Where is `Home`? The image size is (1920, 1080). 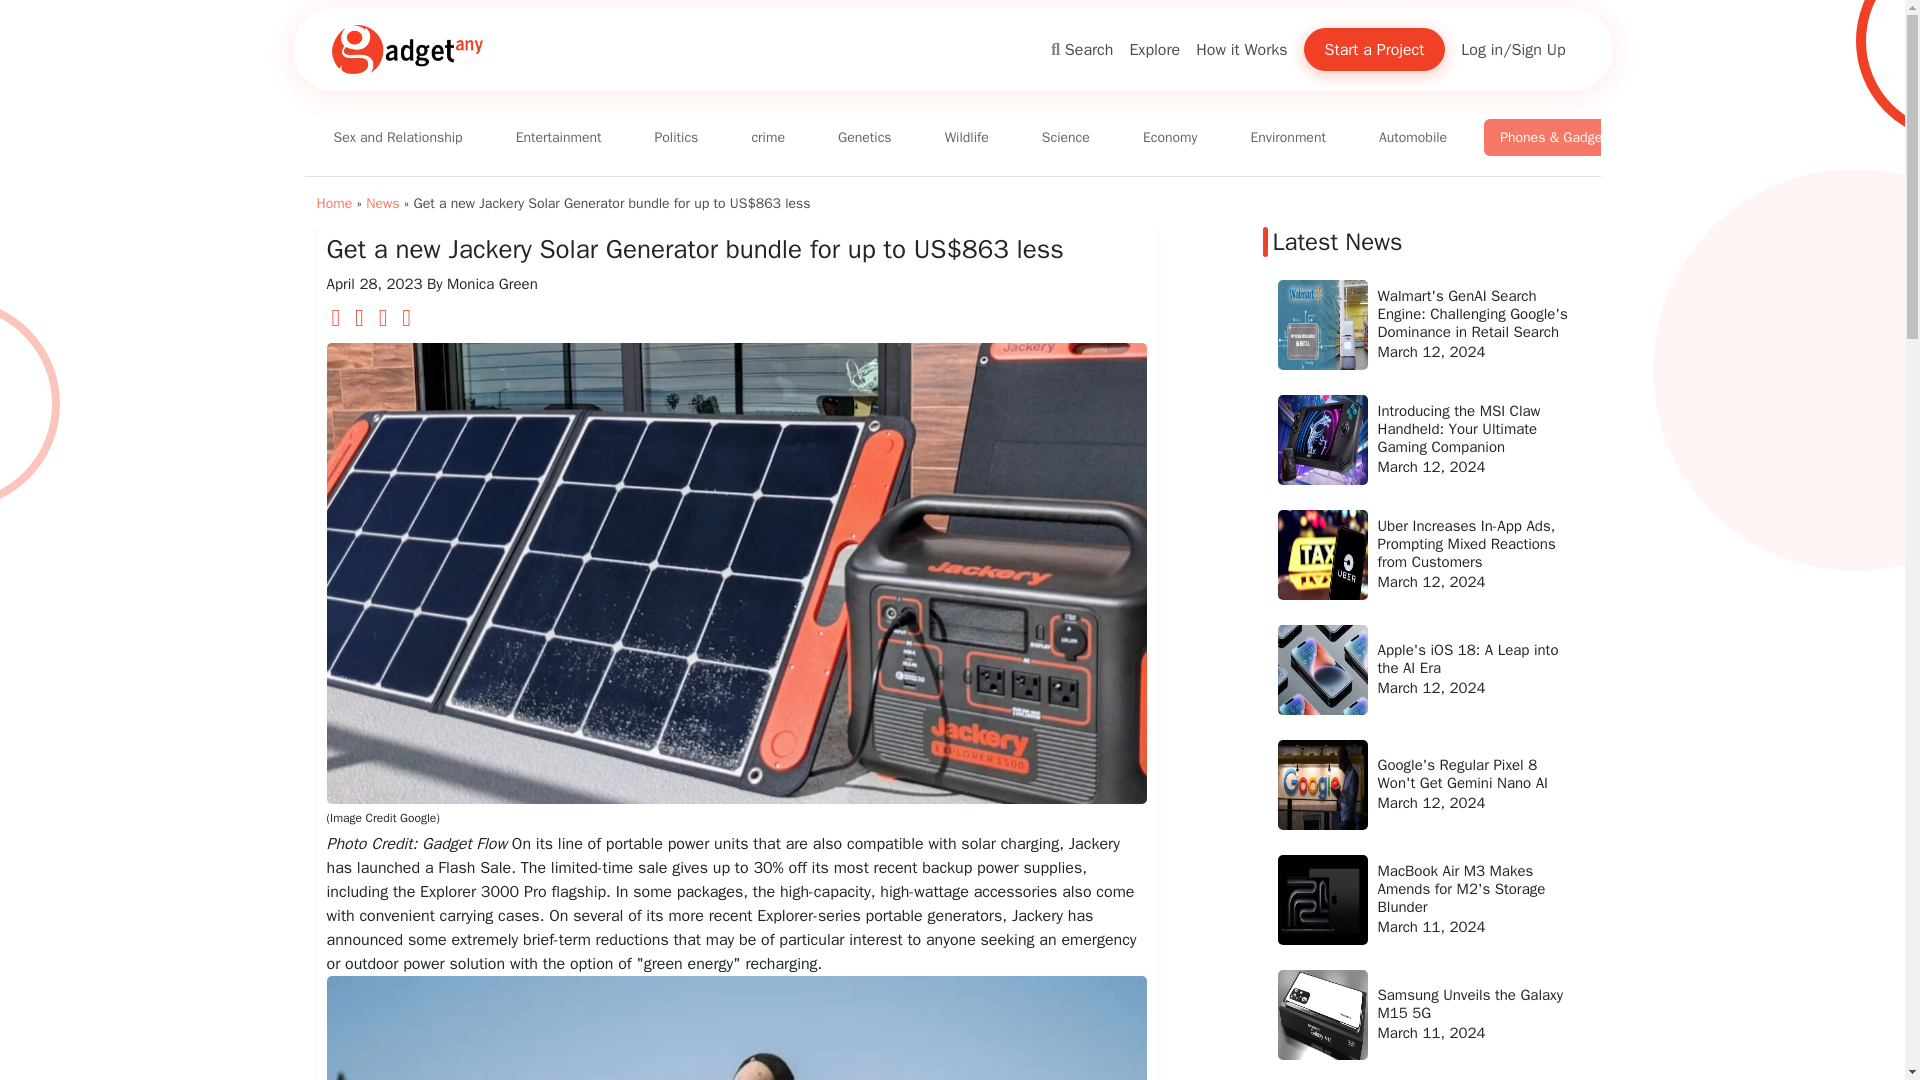 Home is located at coordinates (334, 203).